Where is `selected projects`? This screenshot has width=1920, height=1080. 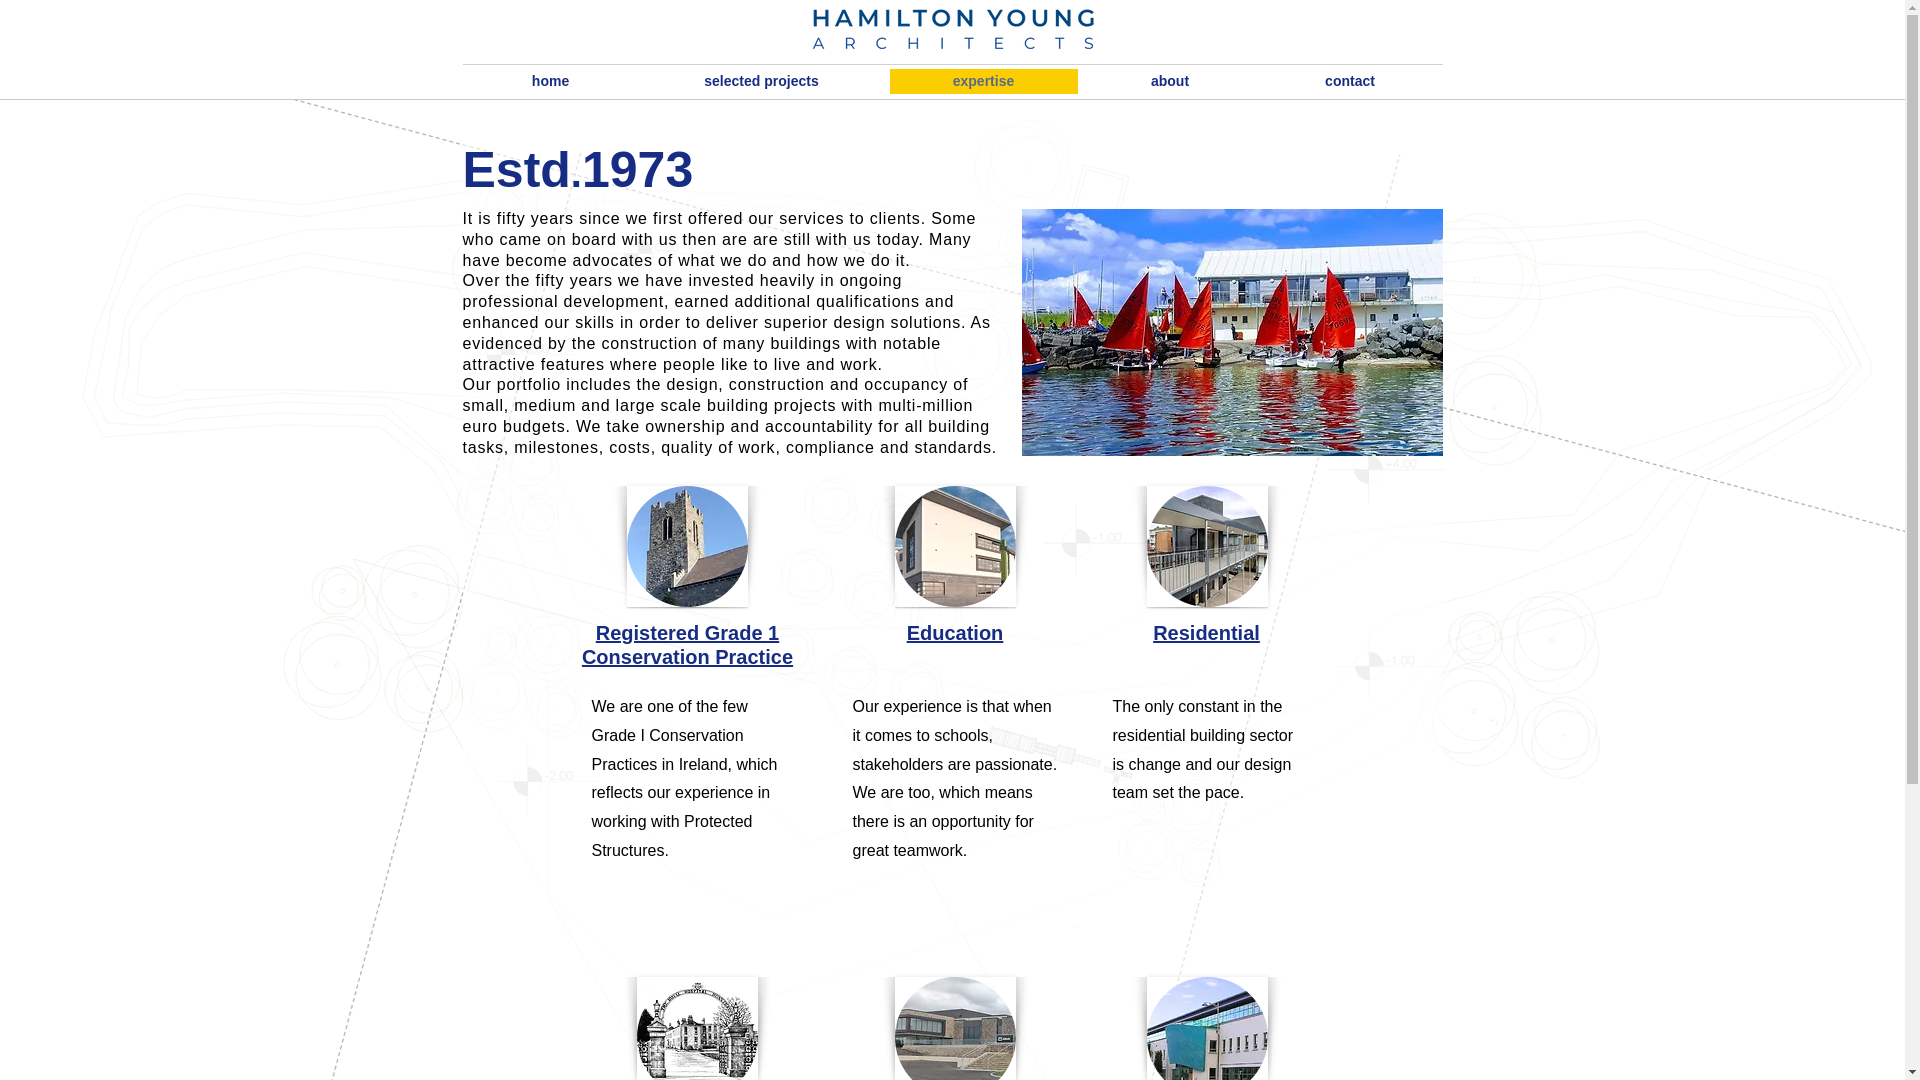 selected projects is located at coordinates (761, 81).